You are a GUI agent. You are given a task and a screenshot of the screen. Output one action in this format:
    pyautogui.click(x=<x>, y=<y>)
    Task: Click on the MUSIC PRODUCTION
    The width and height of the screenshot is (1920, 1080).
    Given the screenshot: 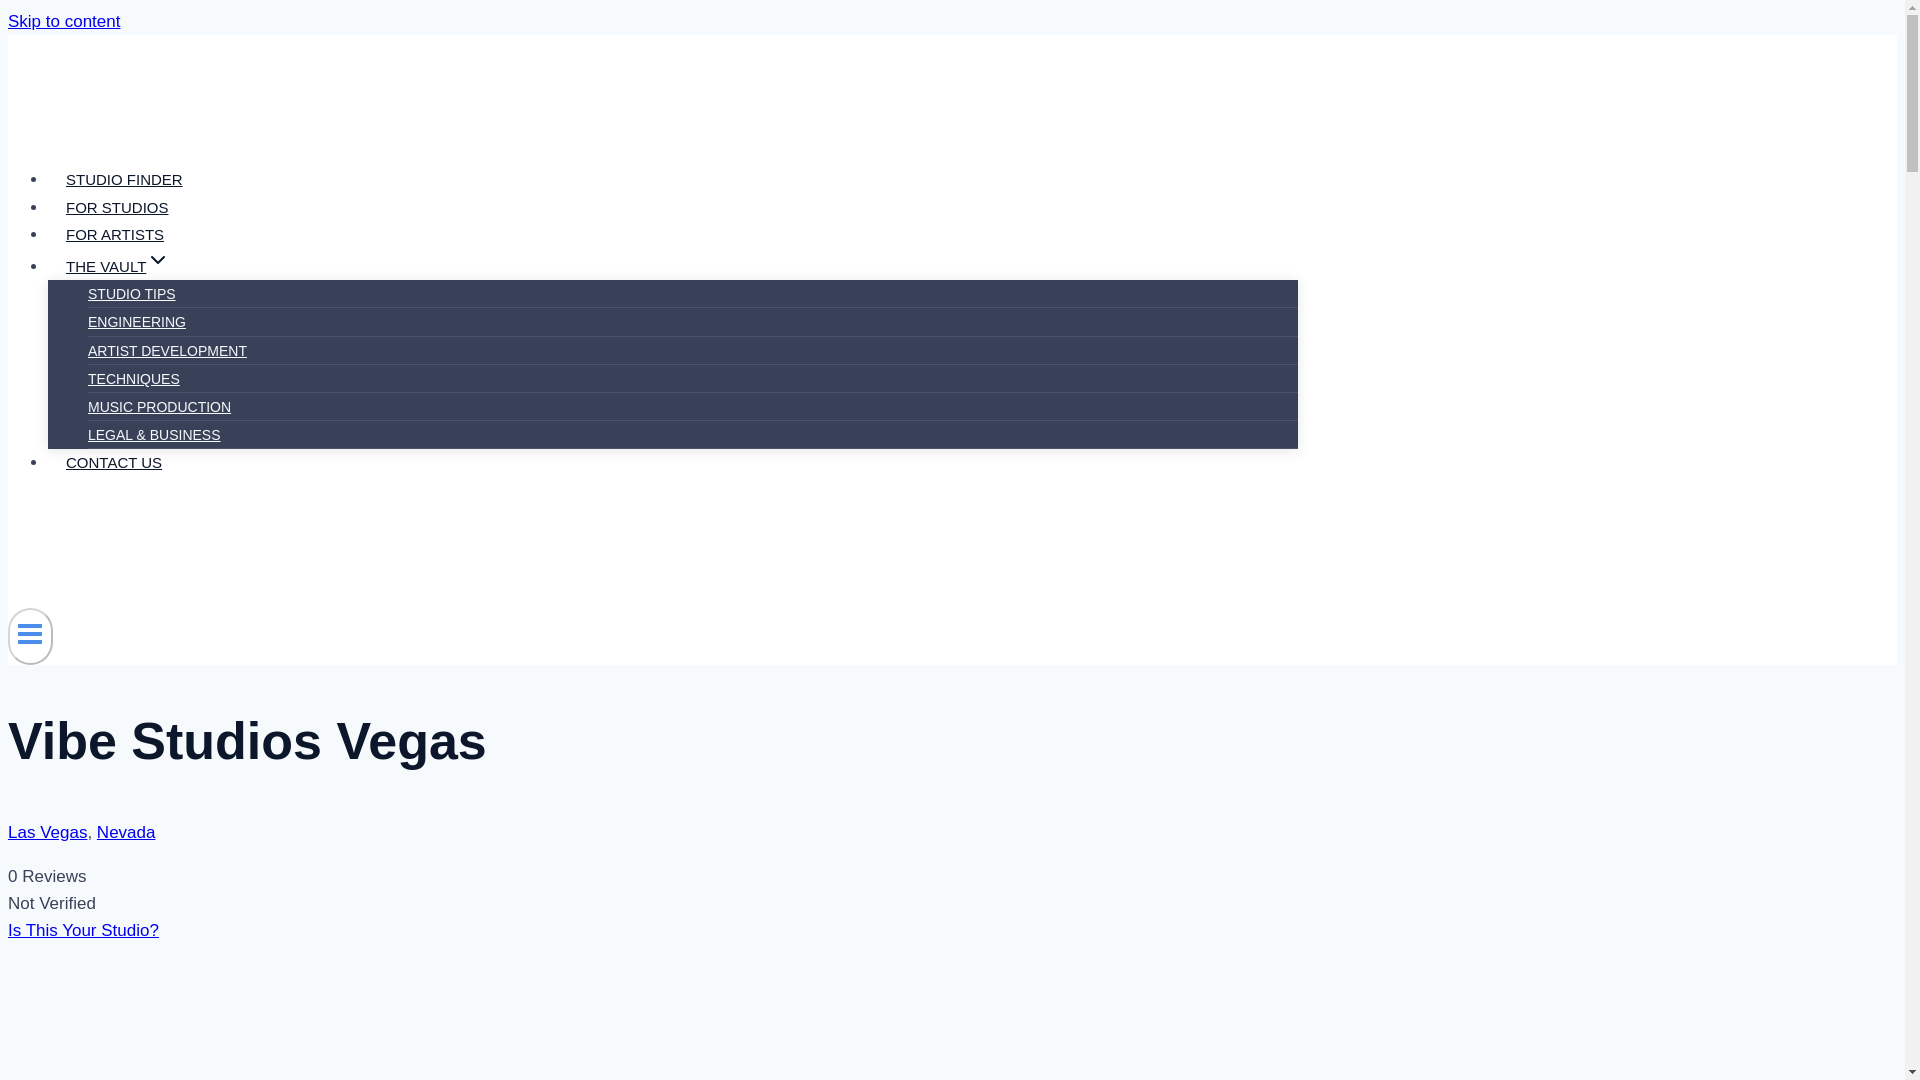 What is the action you would take?
    pyautogui.click(x=159, y=406)
    